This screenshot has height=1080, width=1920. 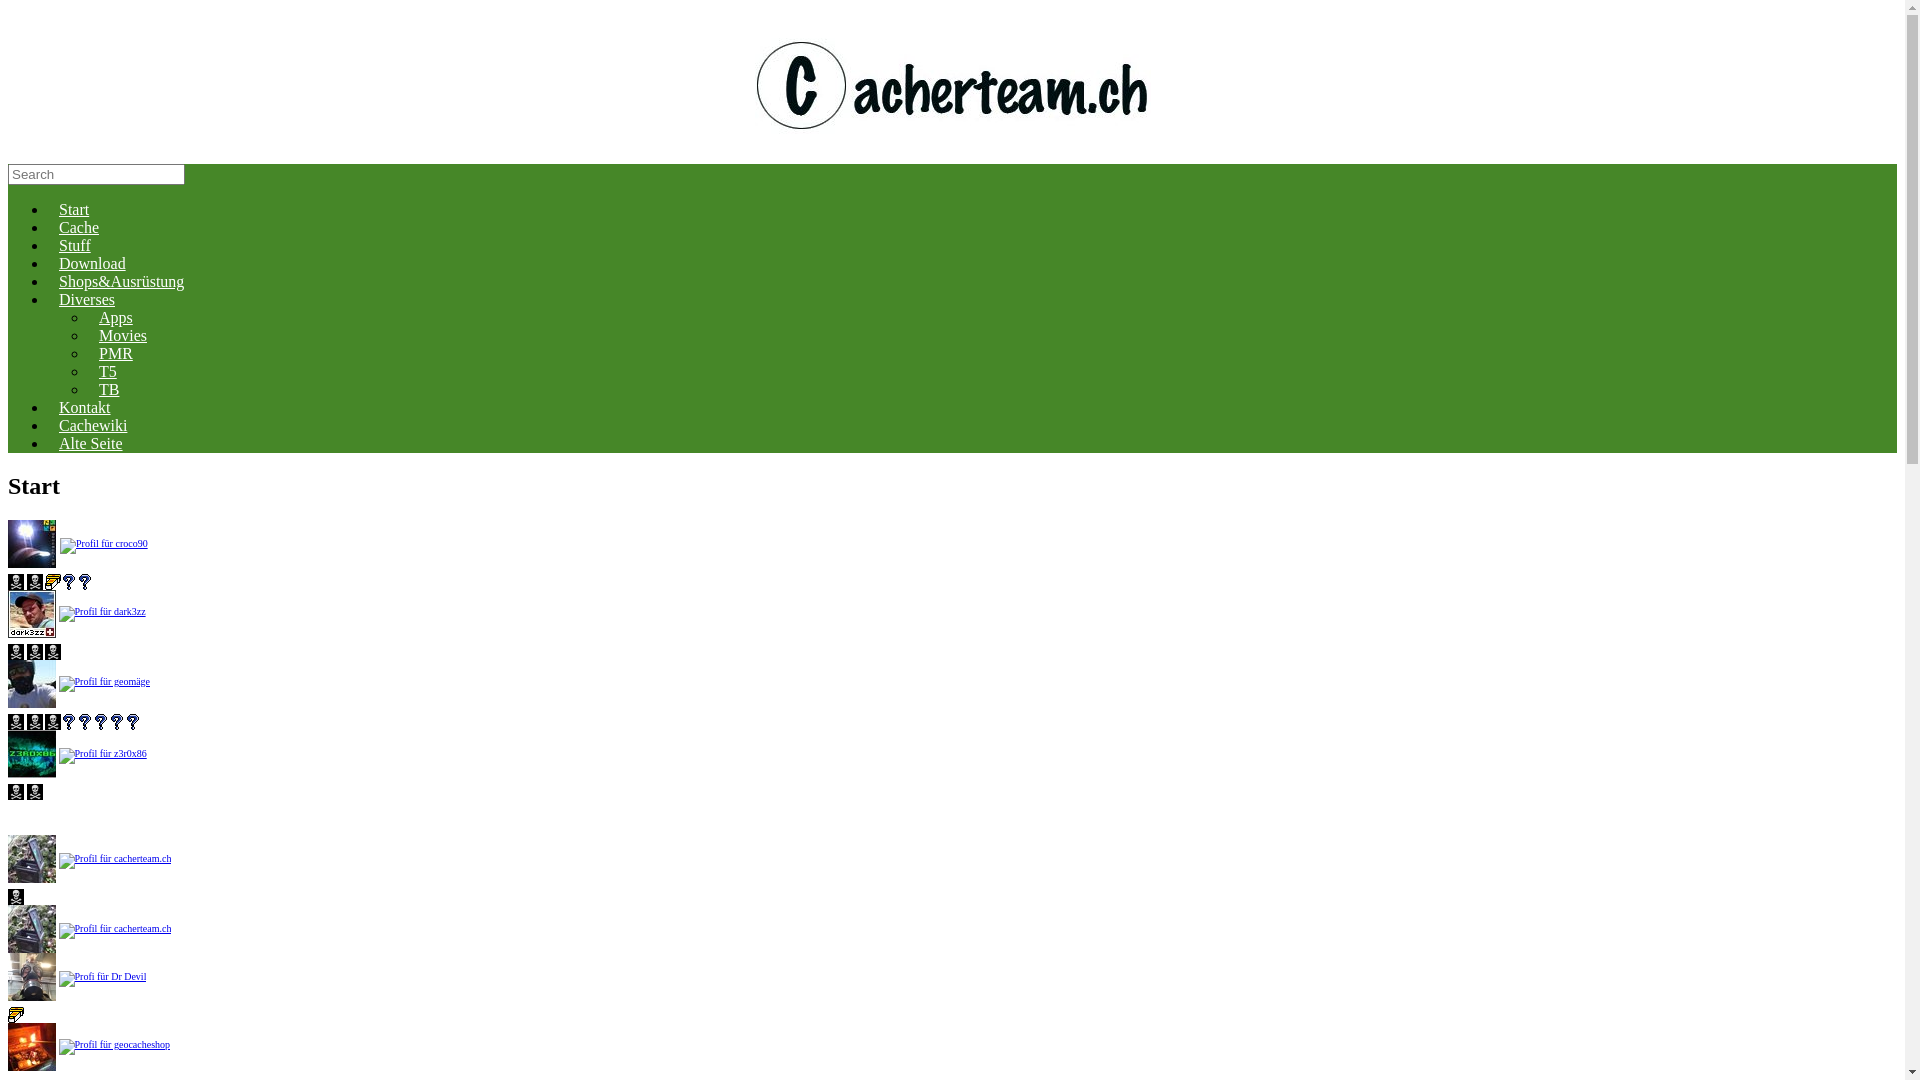 What do you see at coordinates (116, 354) in the screenshot?
I see `PMR` at bounding box center [116, 354].